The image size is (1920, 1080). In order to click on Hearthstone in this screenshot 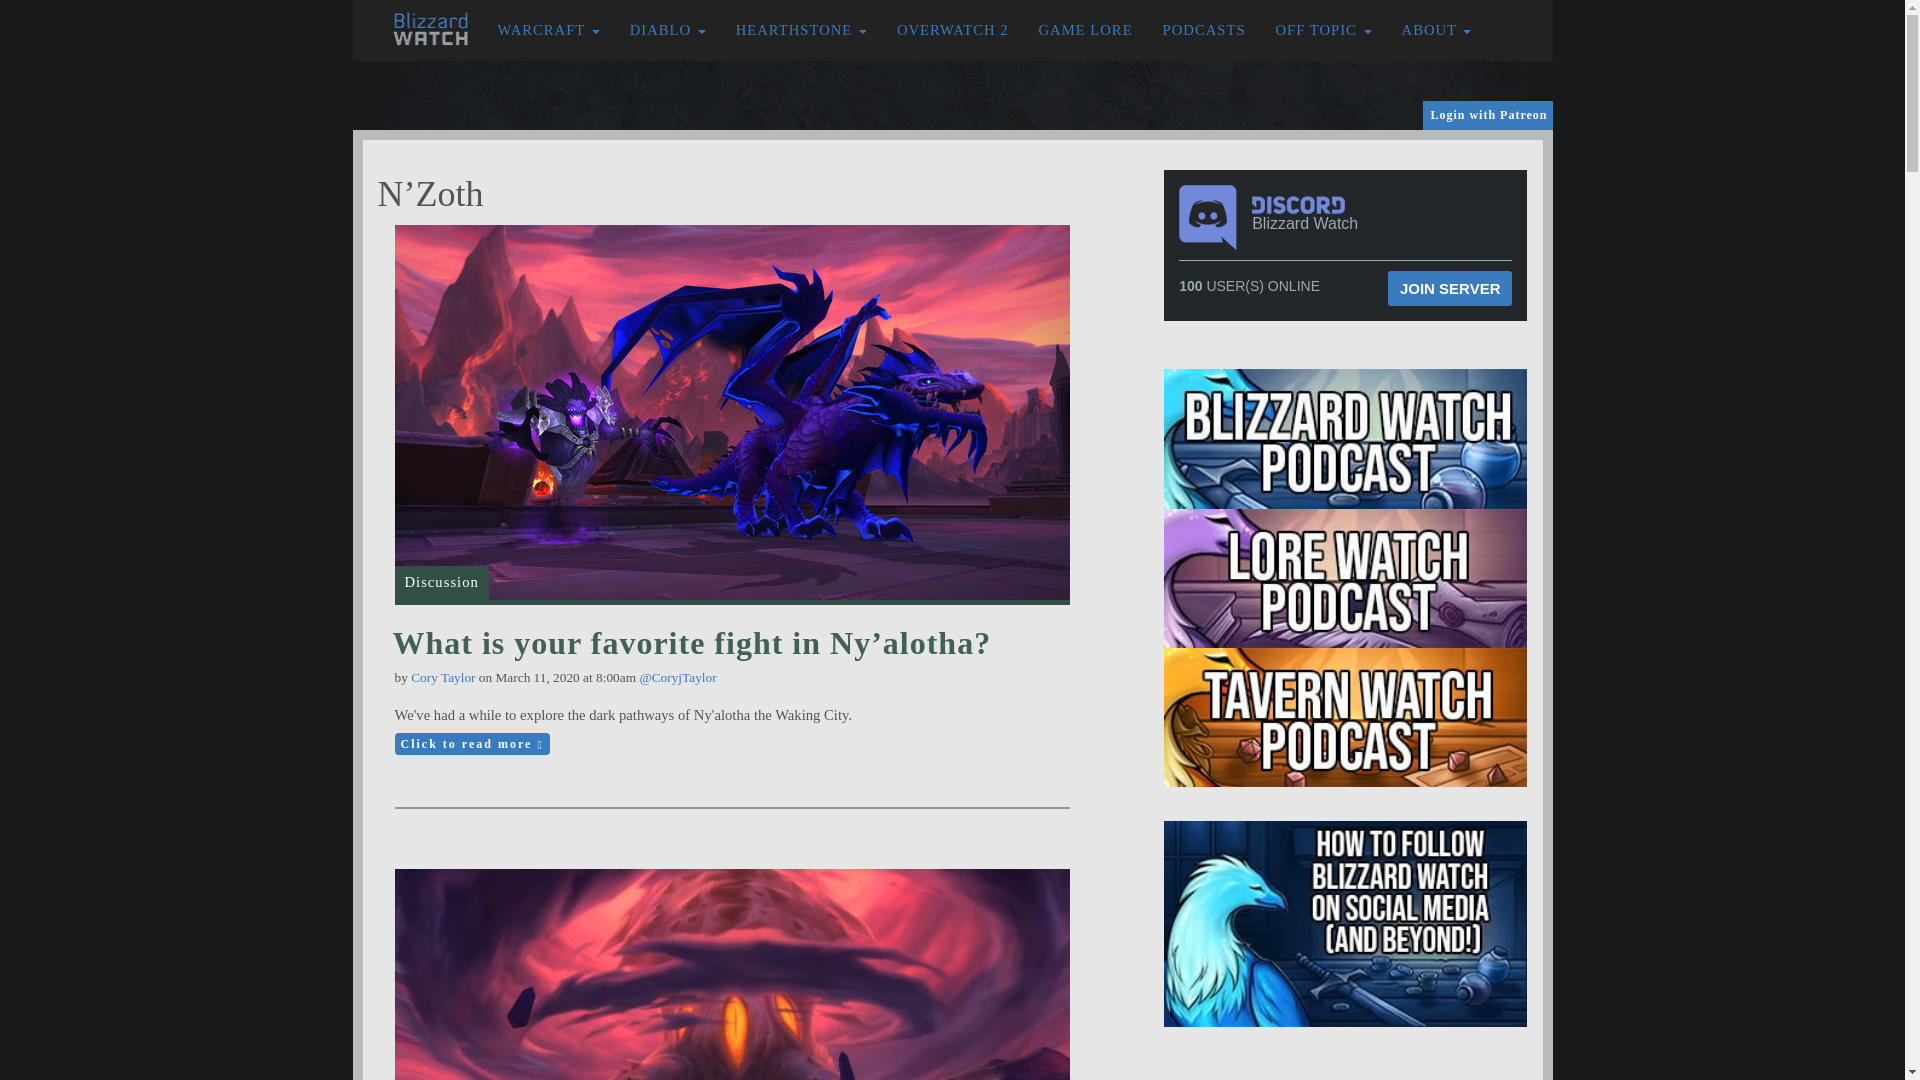, I will do `click(801, 30)`.